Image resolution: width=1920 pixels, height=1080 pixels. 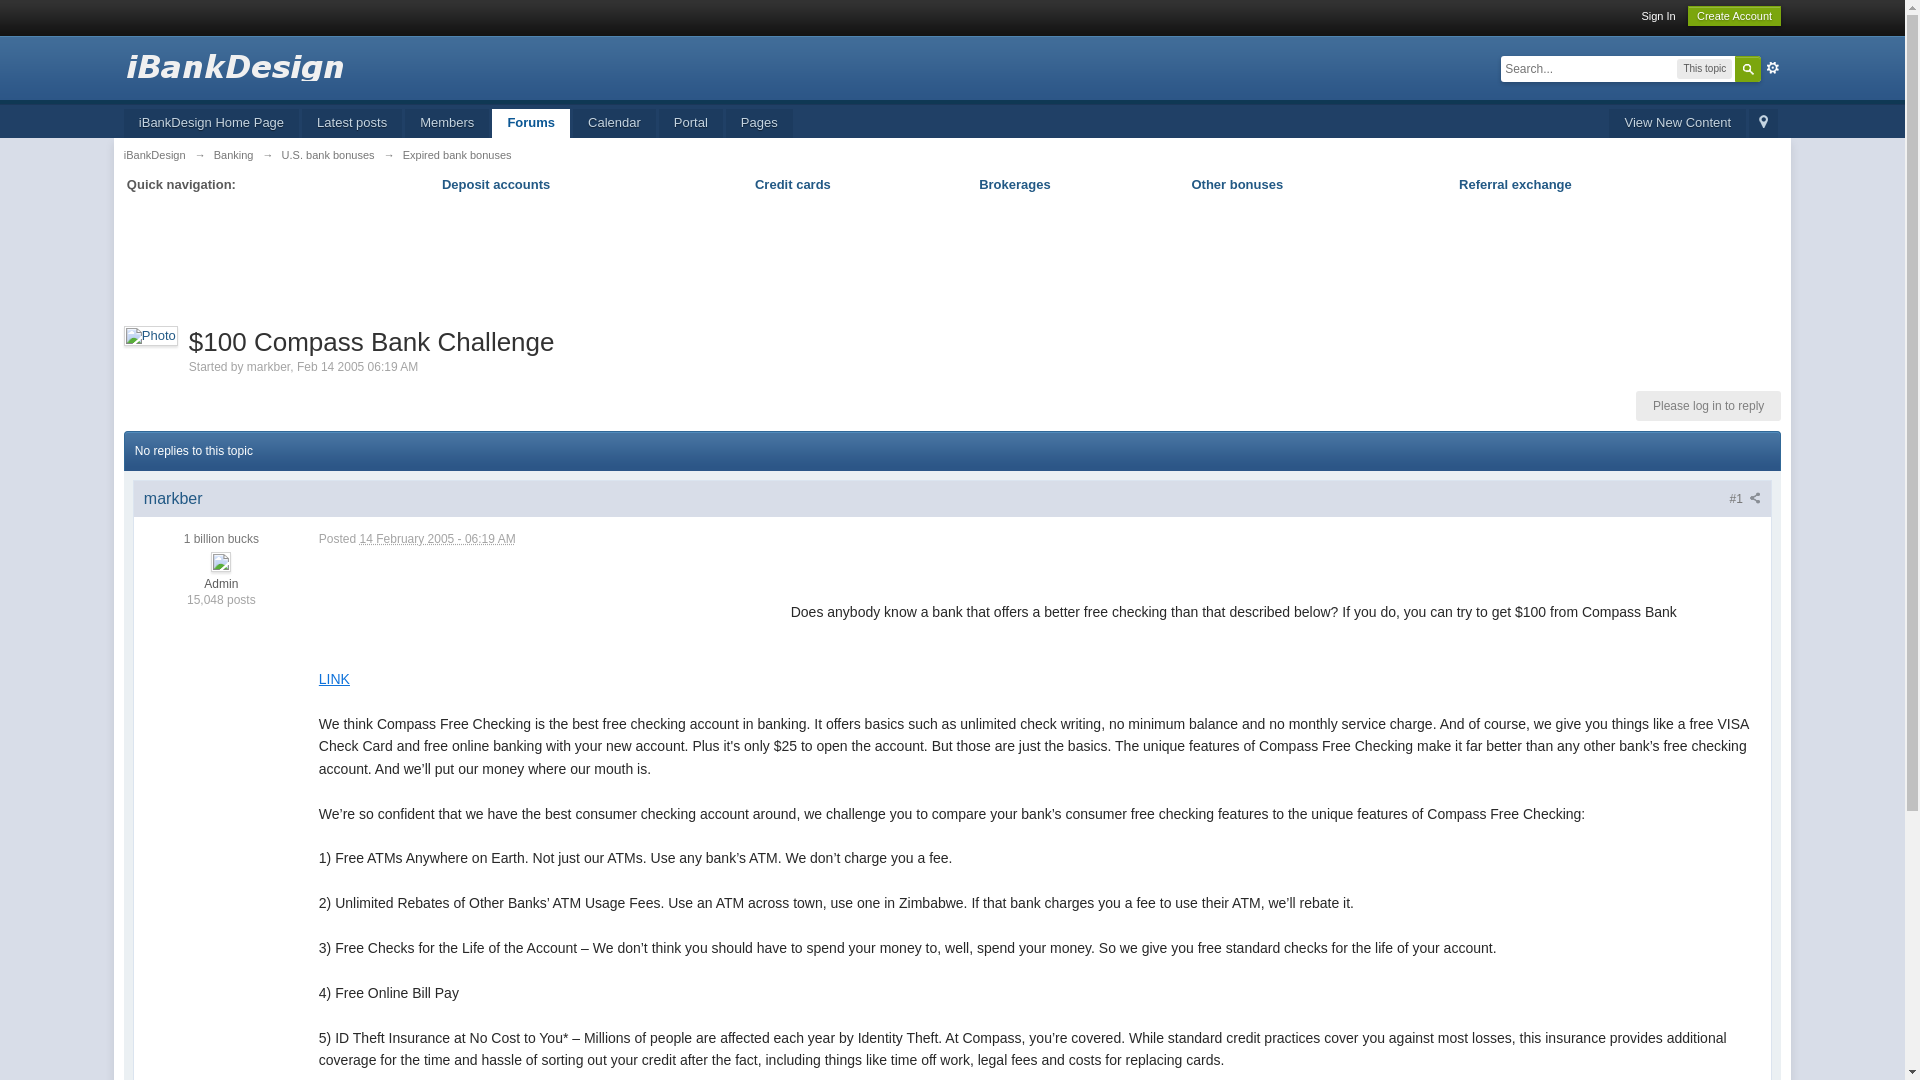 I want to click on Pages, so click(x=758, y=124).